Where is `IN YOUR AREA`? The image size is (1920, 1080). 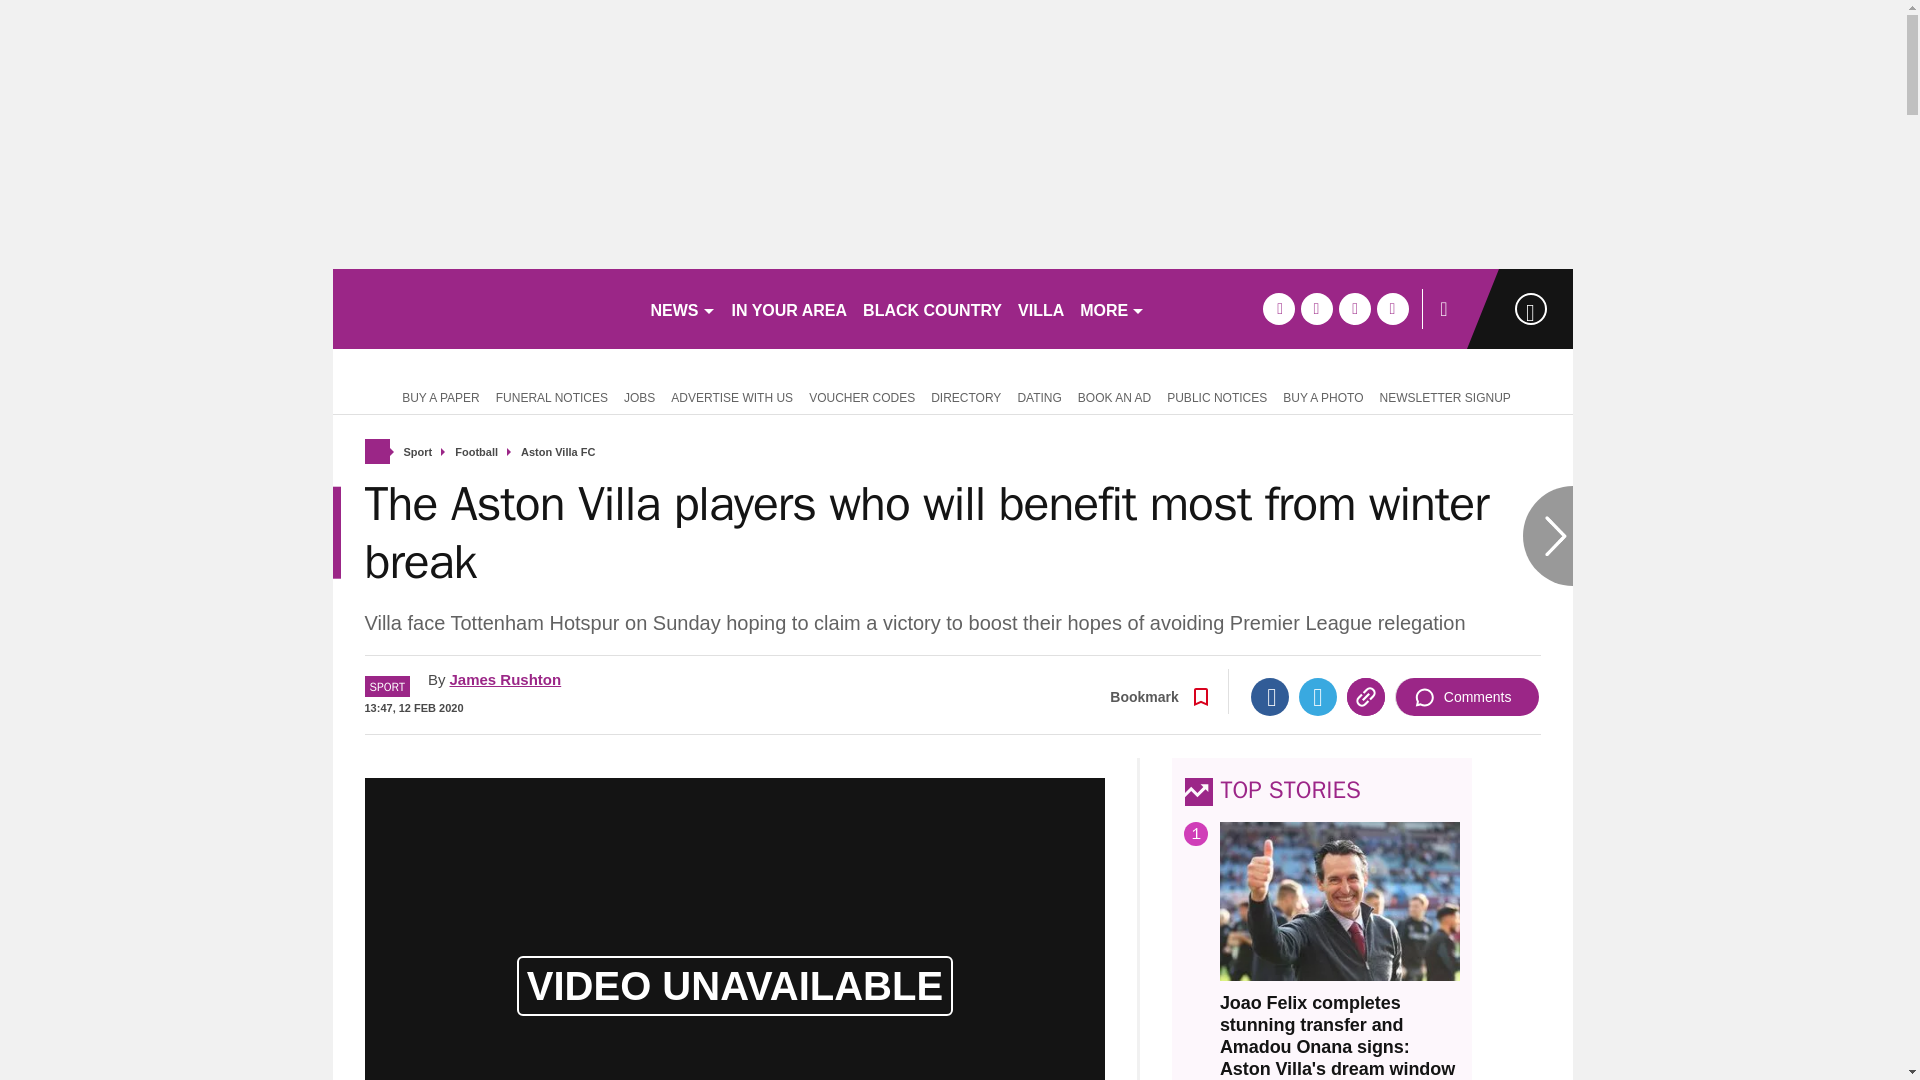 IN YOUR AREA is located at coordinates (790, 308).